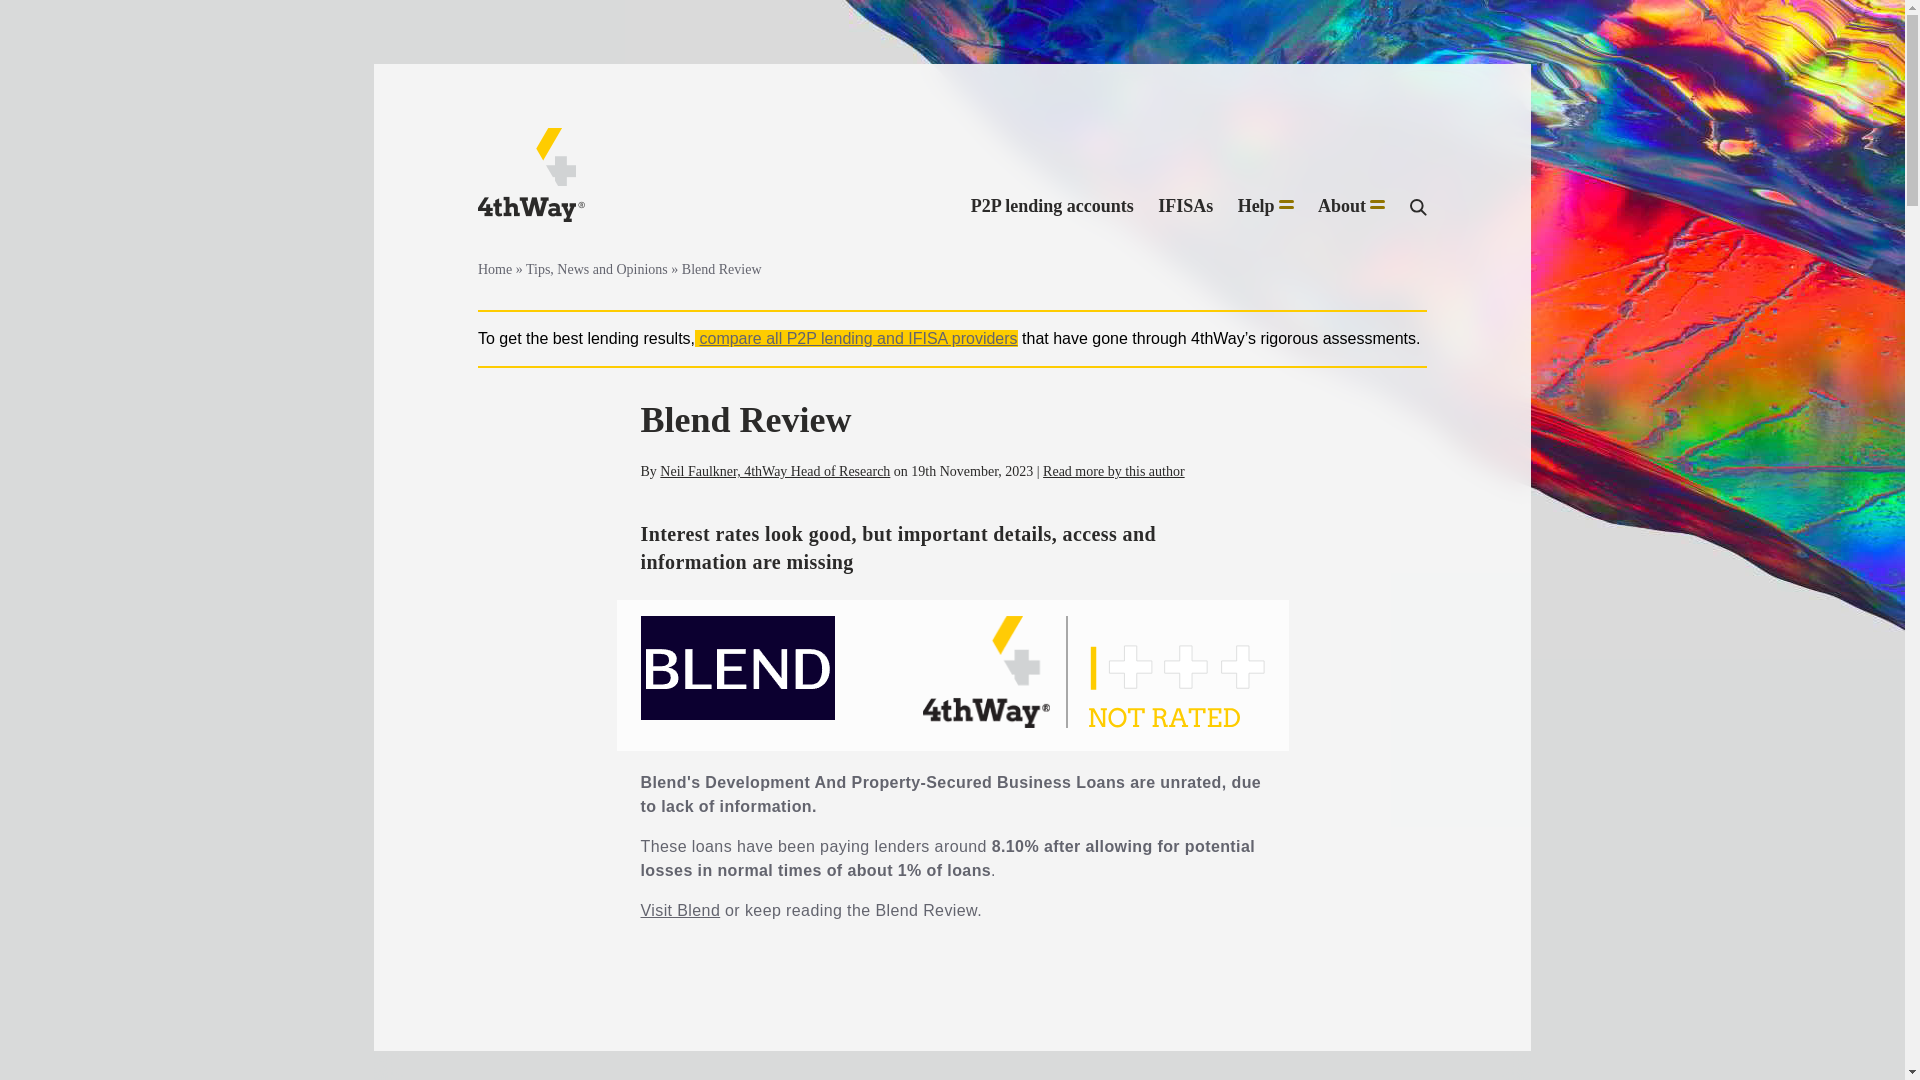 This screenshot has height=1080, width=1920. I want to click on Visit Blend, so click(680, 910).